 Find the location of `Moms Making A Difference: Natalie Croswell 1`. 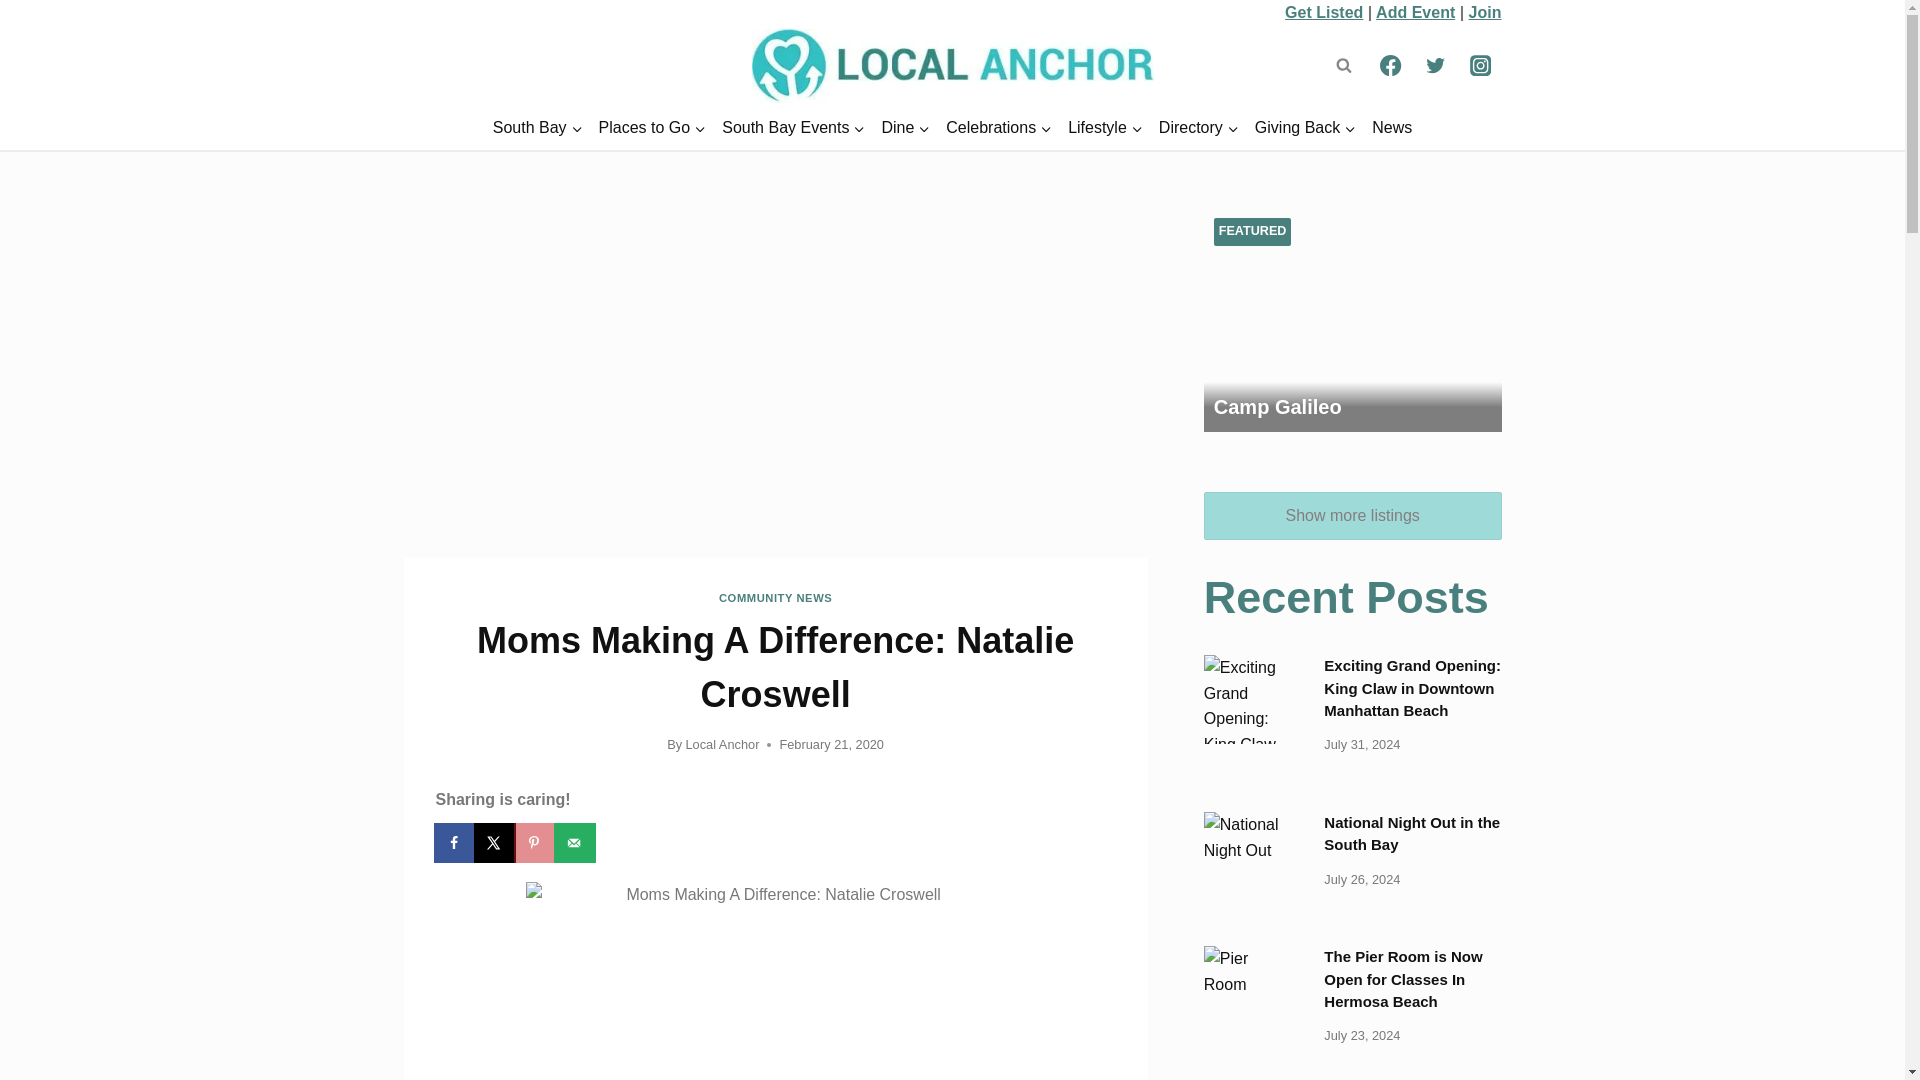

Moms Making A Difference: Natalie Croswell 1 is located at coordinates (776, 981).